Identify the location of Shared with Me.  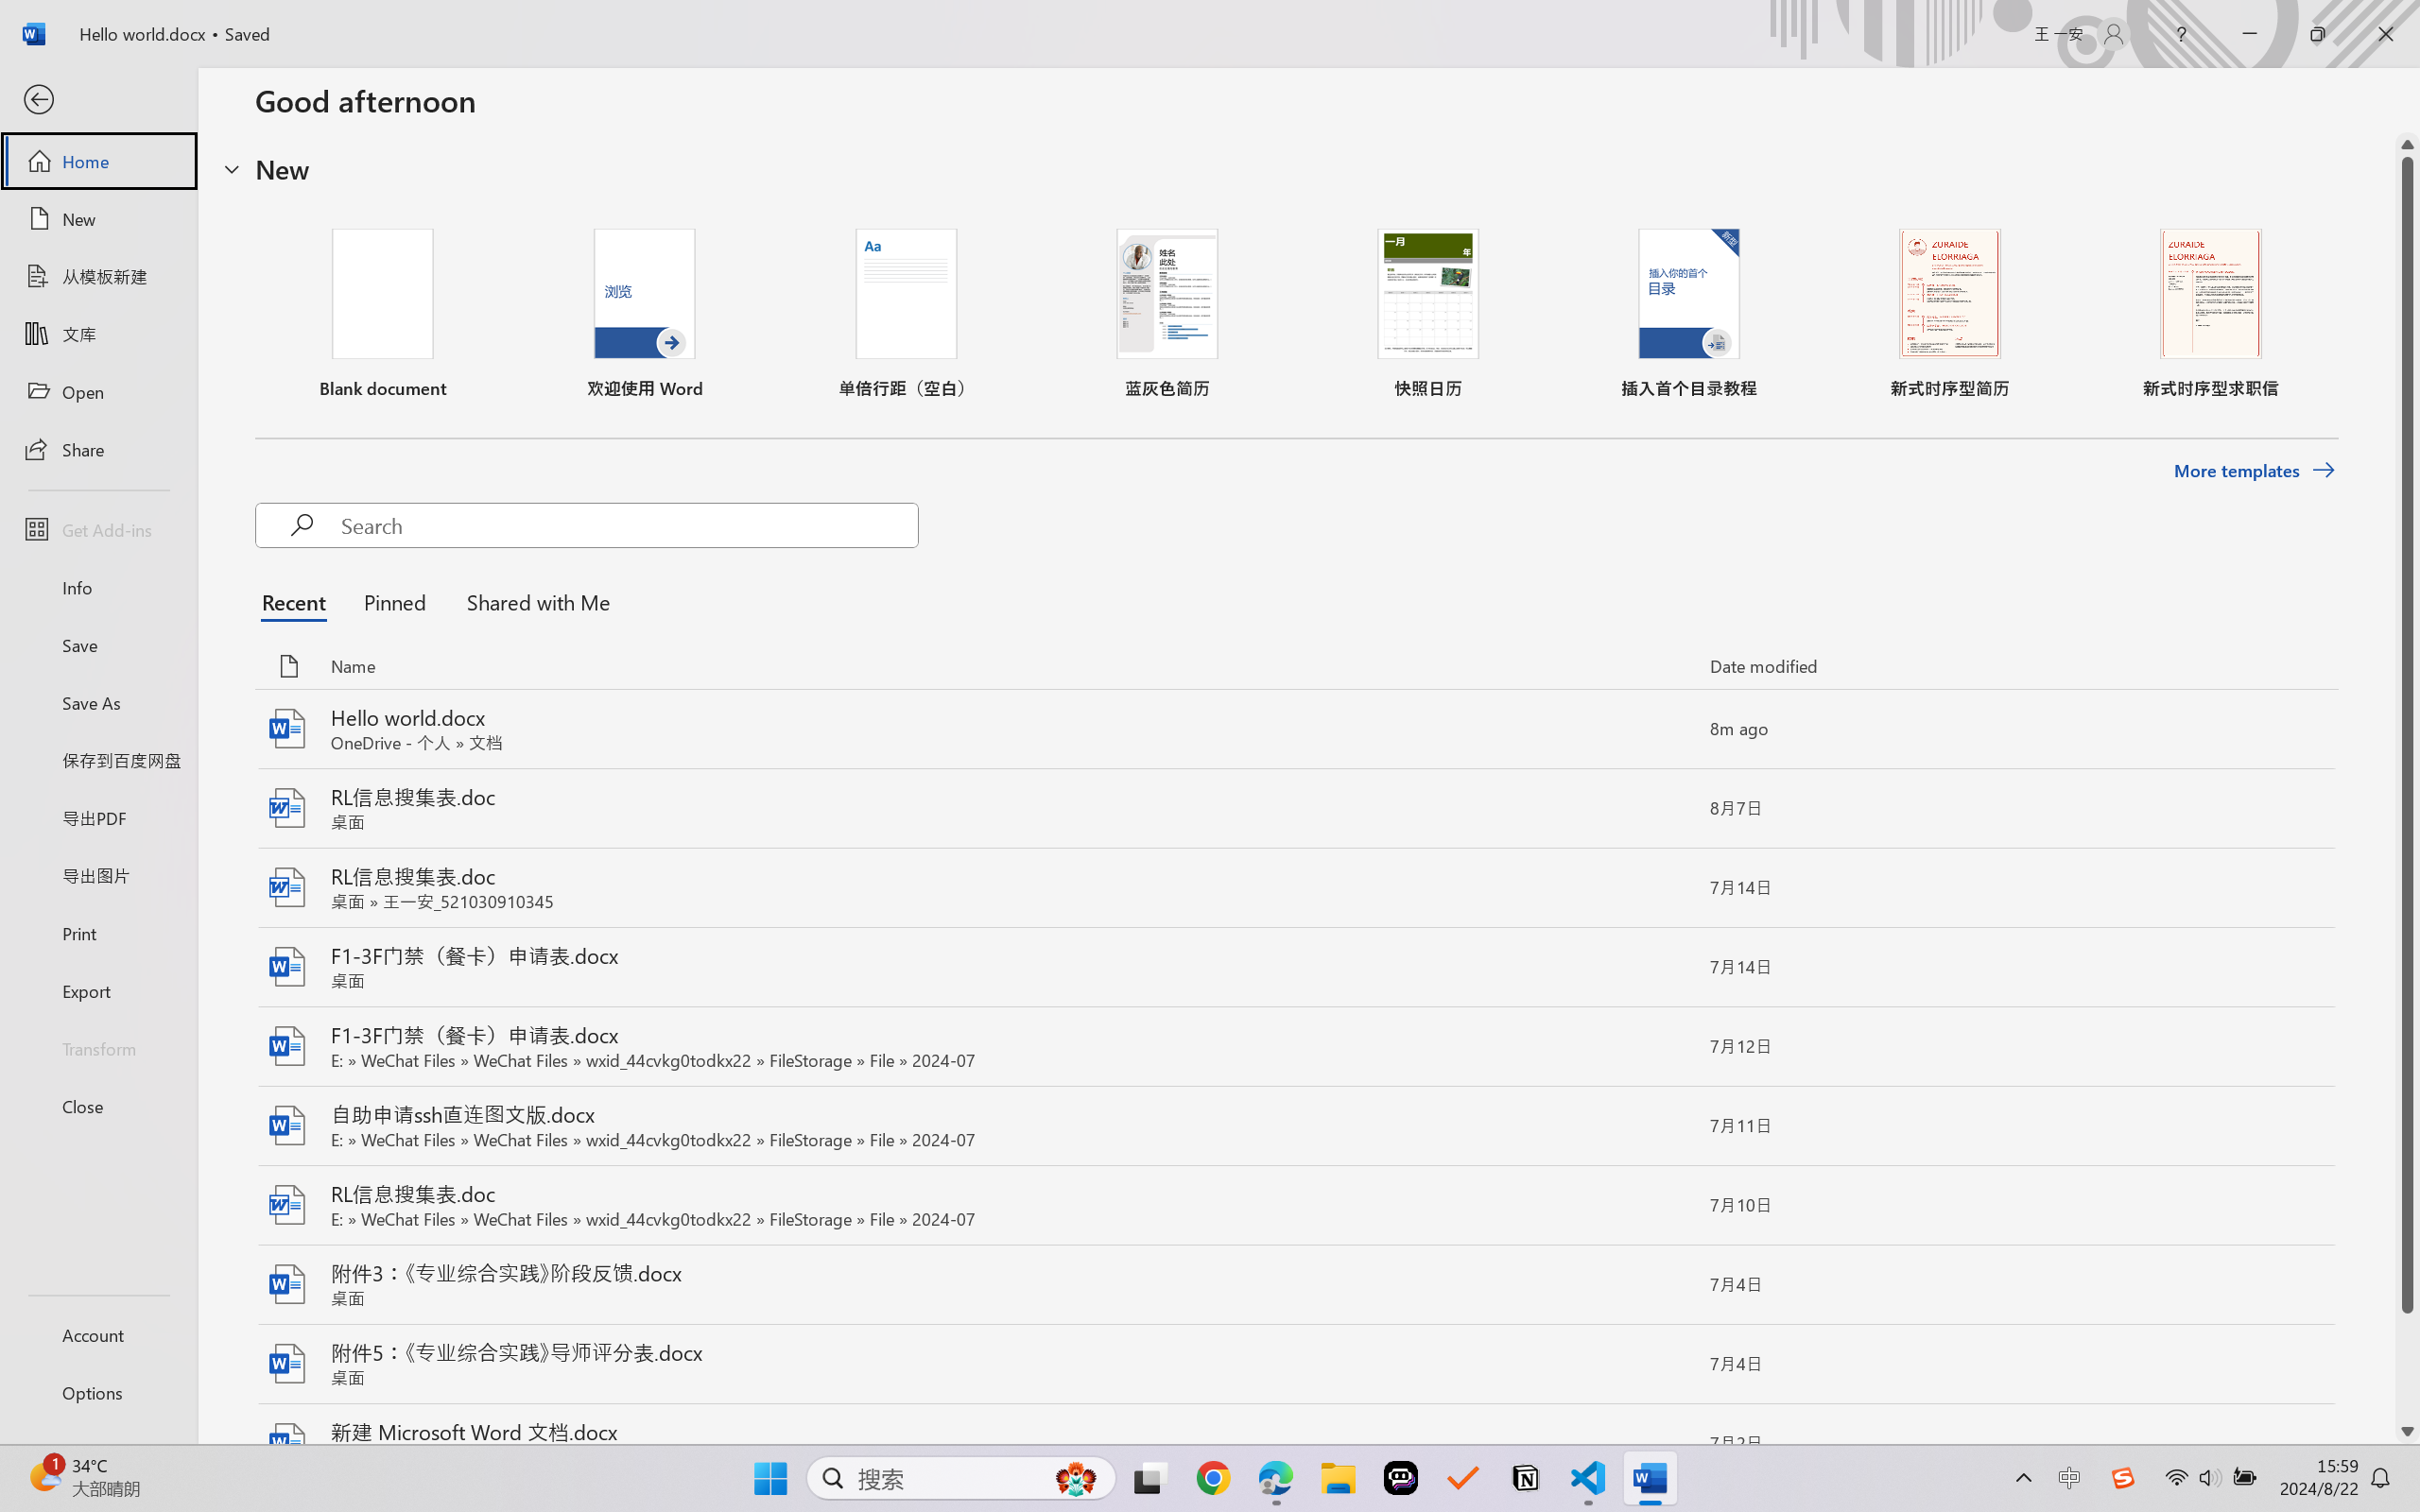
(532, 601).